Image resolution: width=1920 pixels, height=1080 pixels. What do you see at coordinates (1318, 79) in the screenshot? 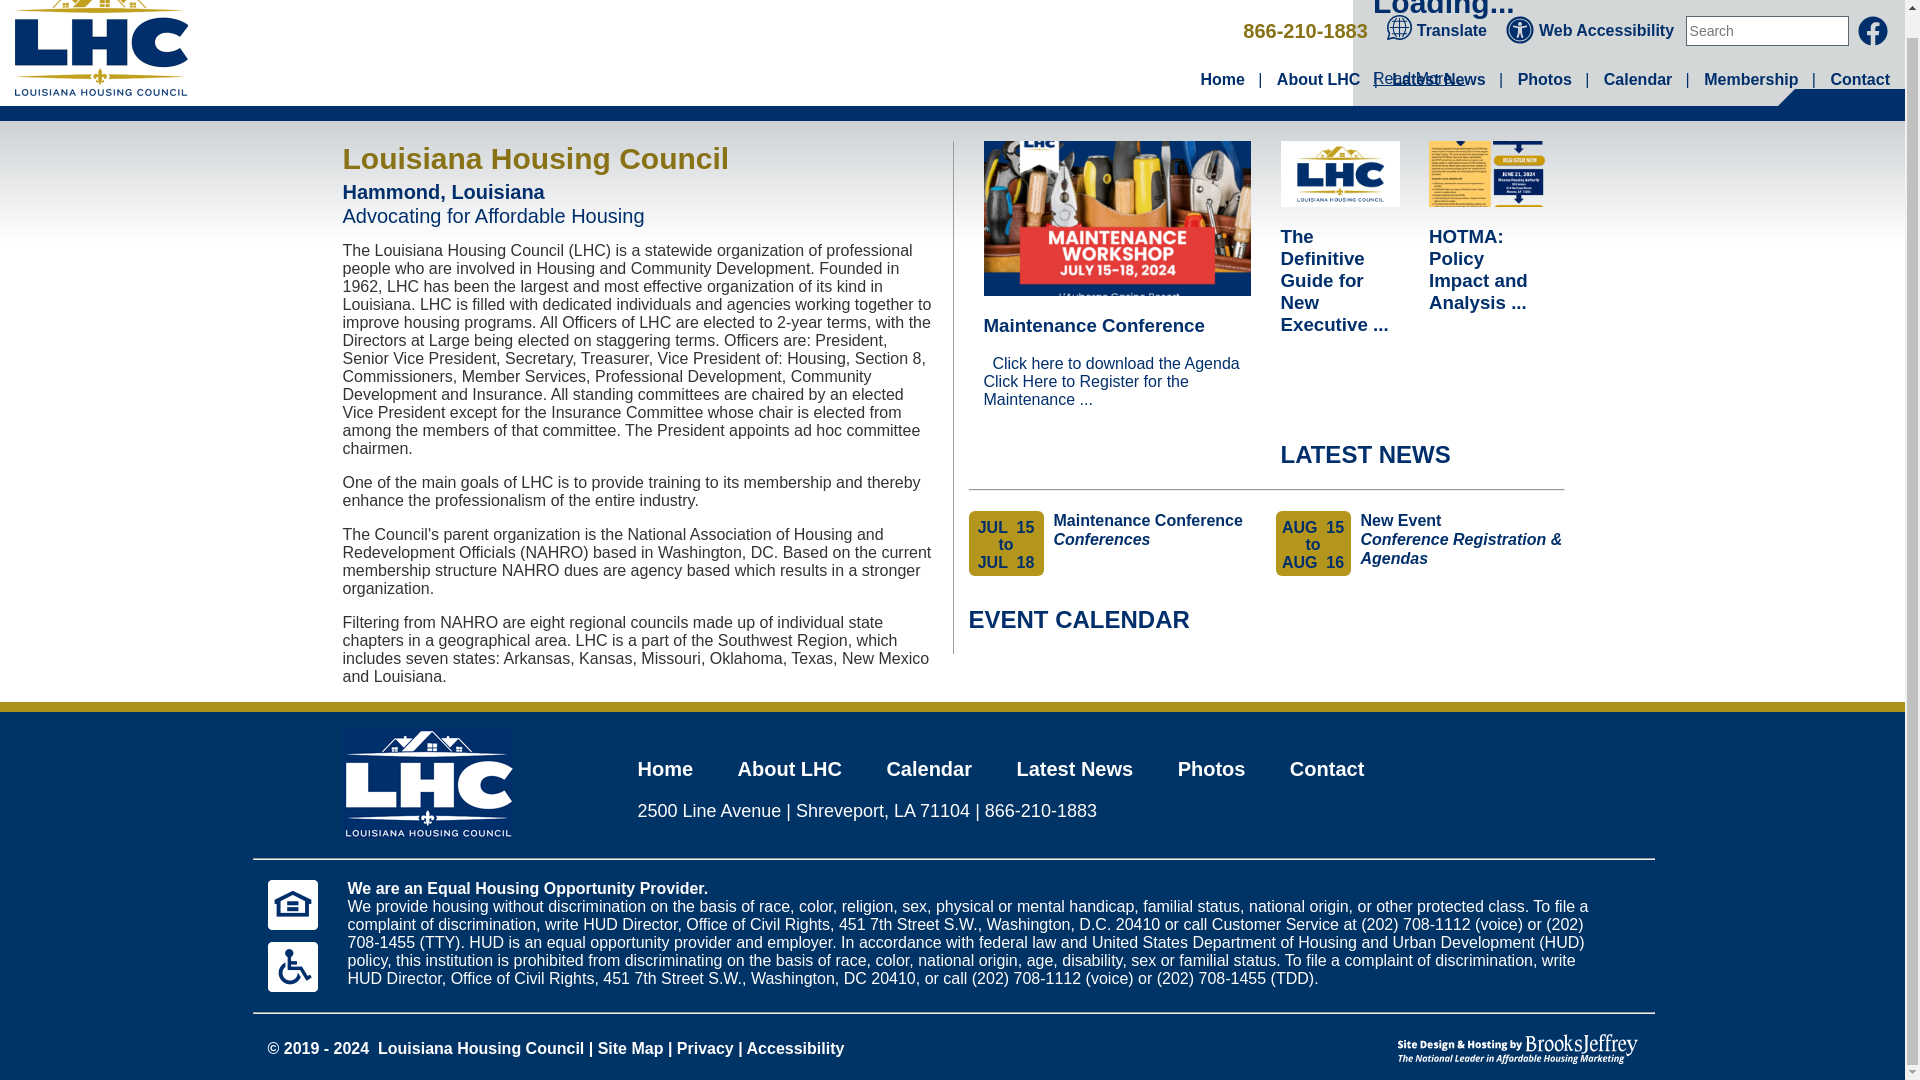
I see `About LHC` at bounding box center [1318, 79].